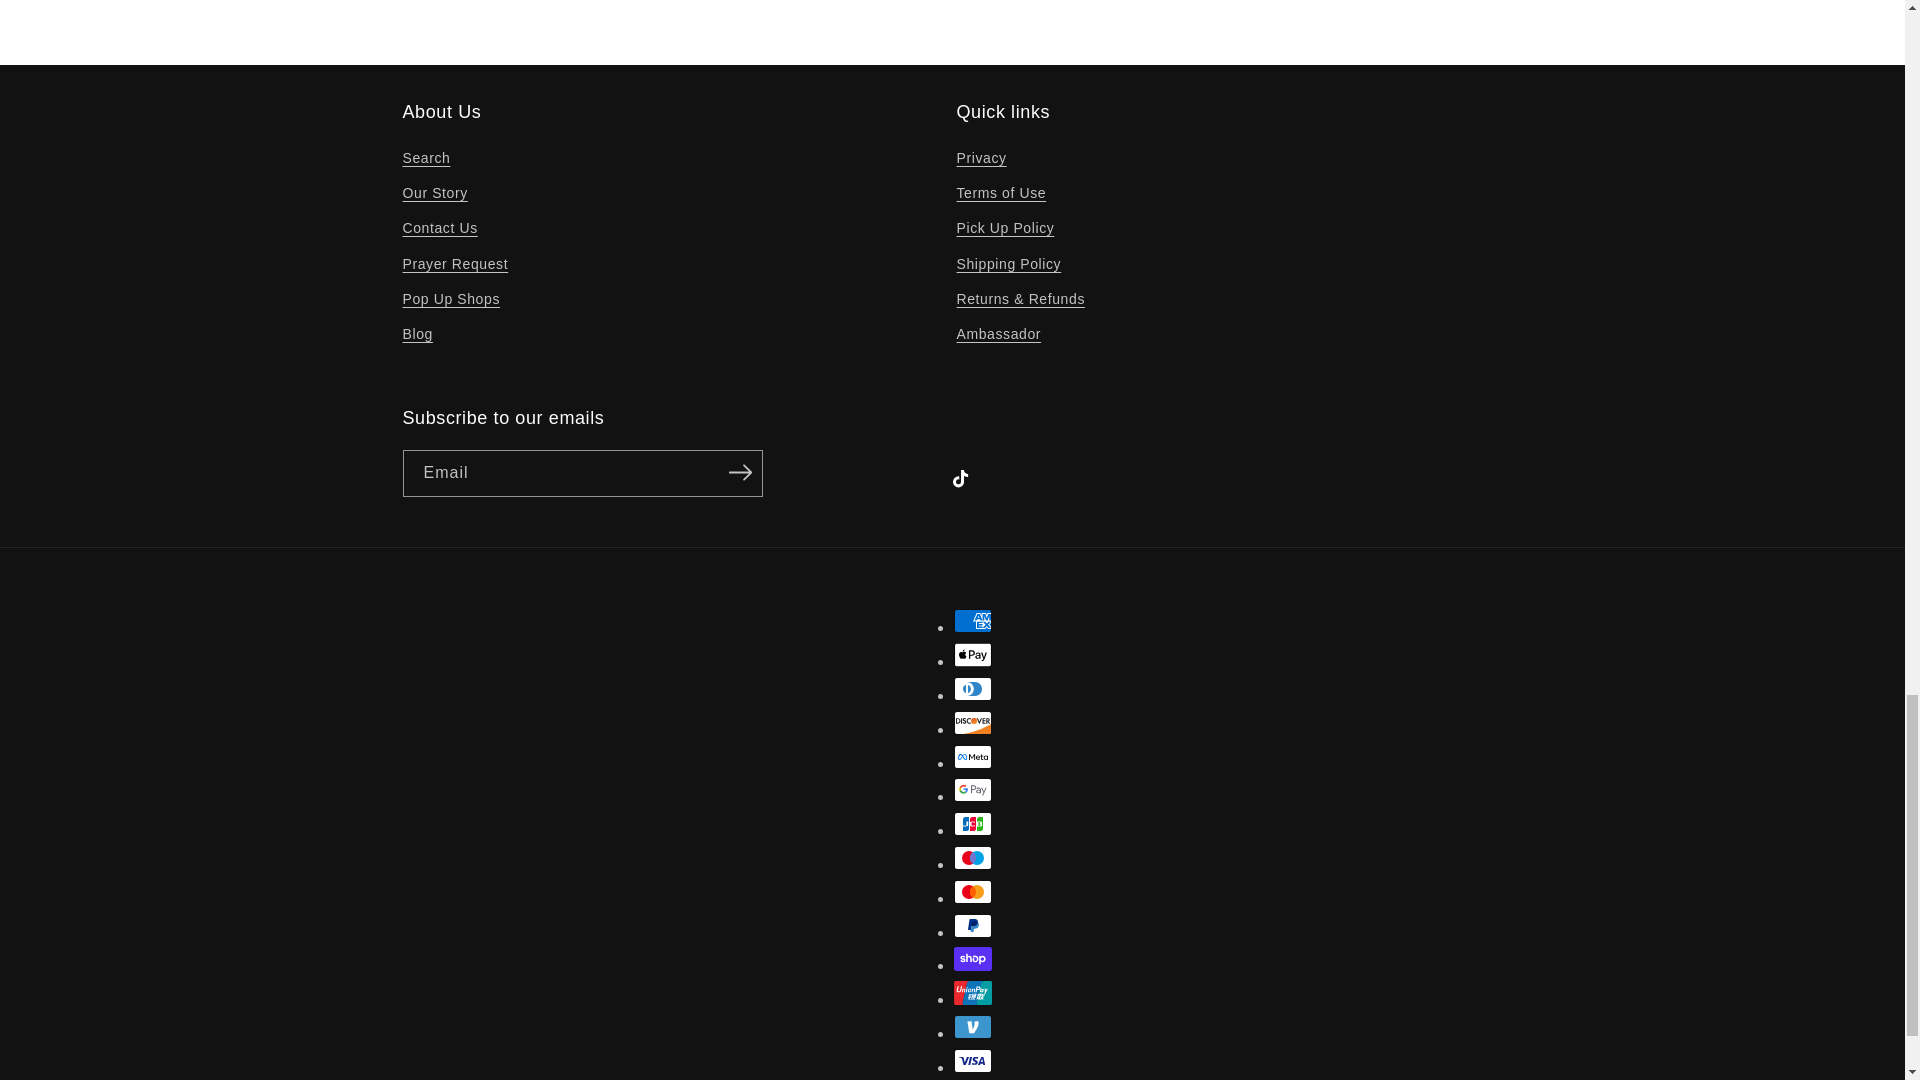 The height and width of the screenshot is (1080, 1920). Describe the element at coordinates (973, 790) in the screenshot. I see `Google Pay` at that location.